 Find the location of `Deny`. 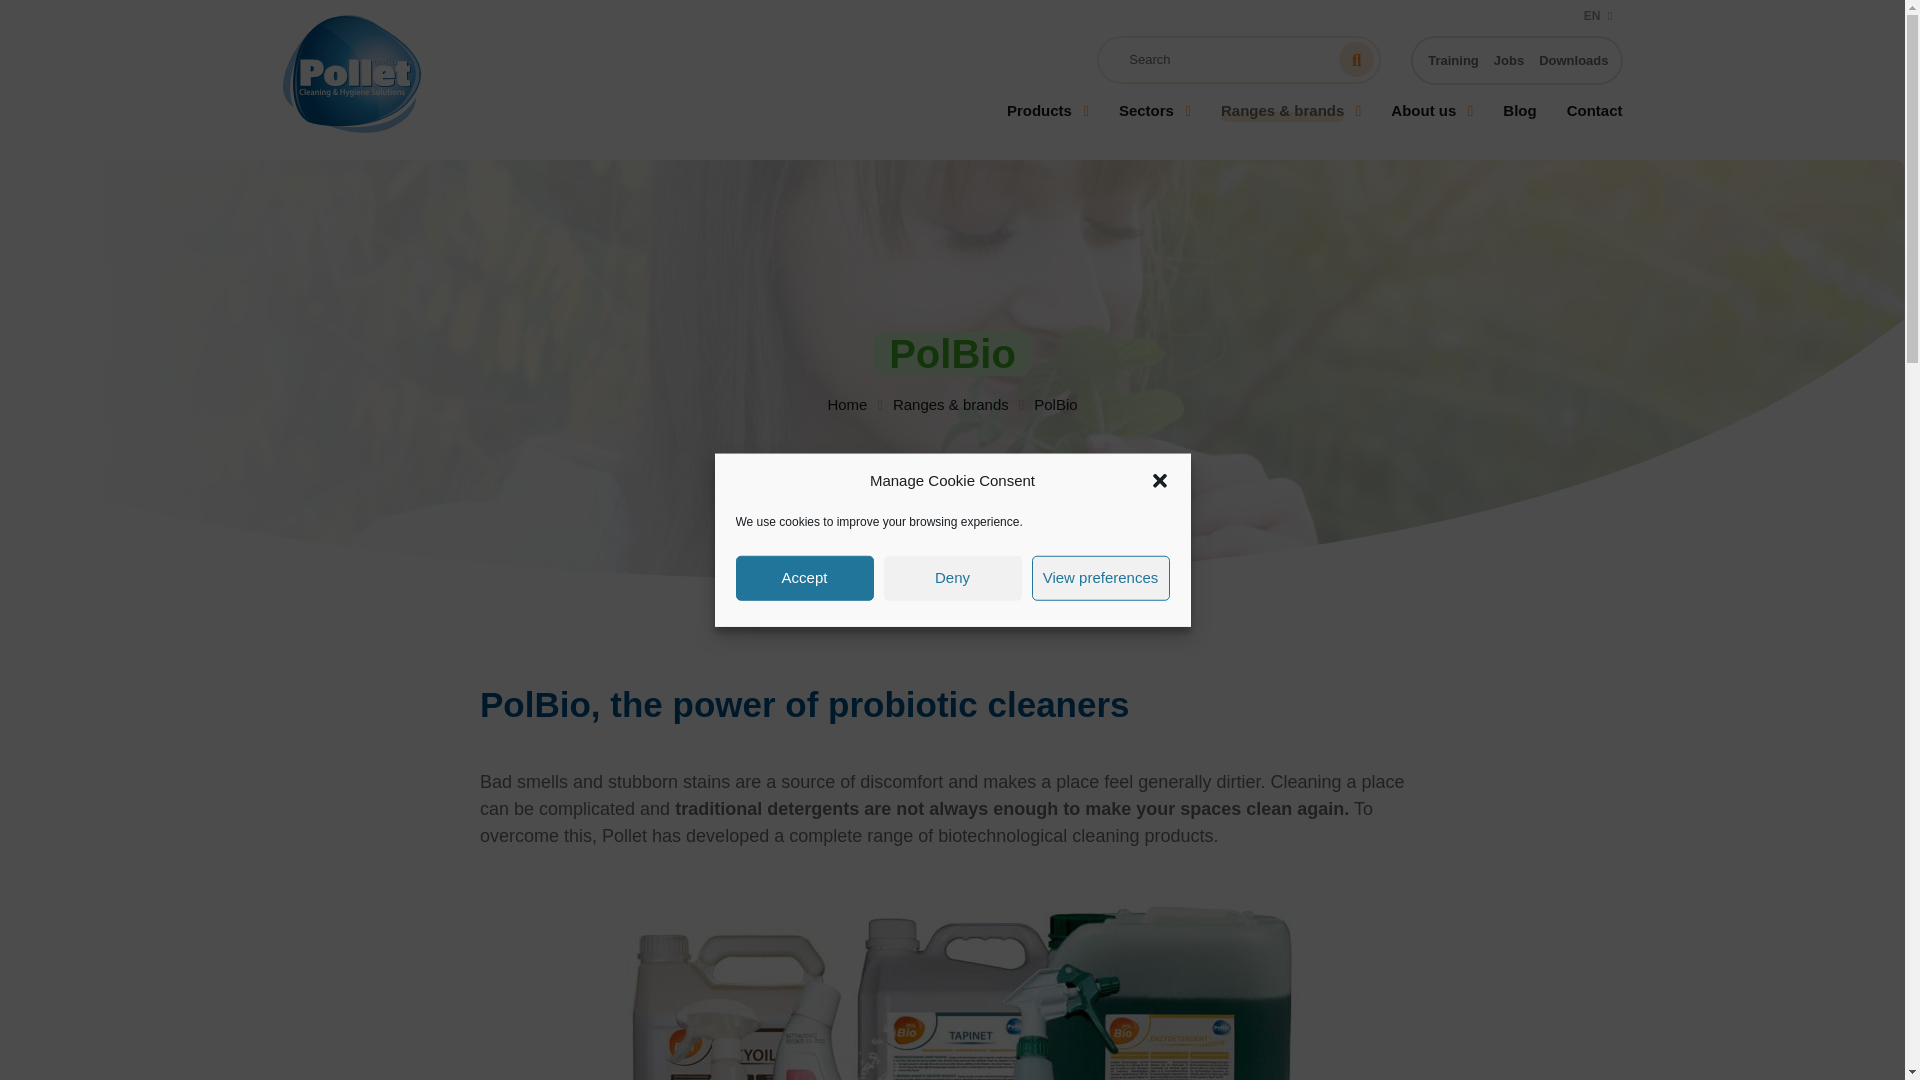

Deny is located at coordinates (952, 578).